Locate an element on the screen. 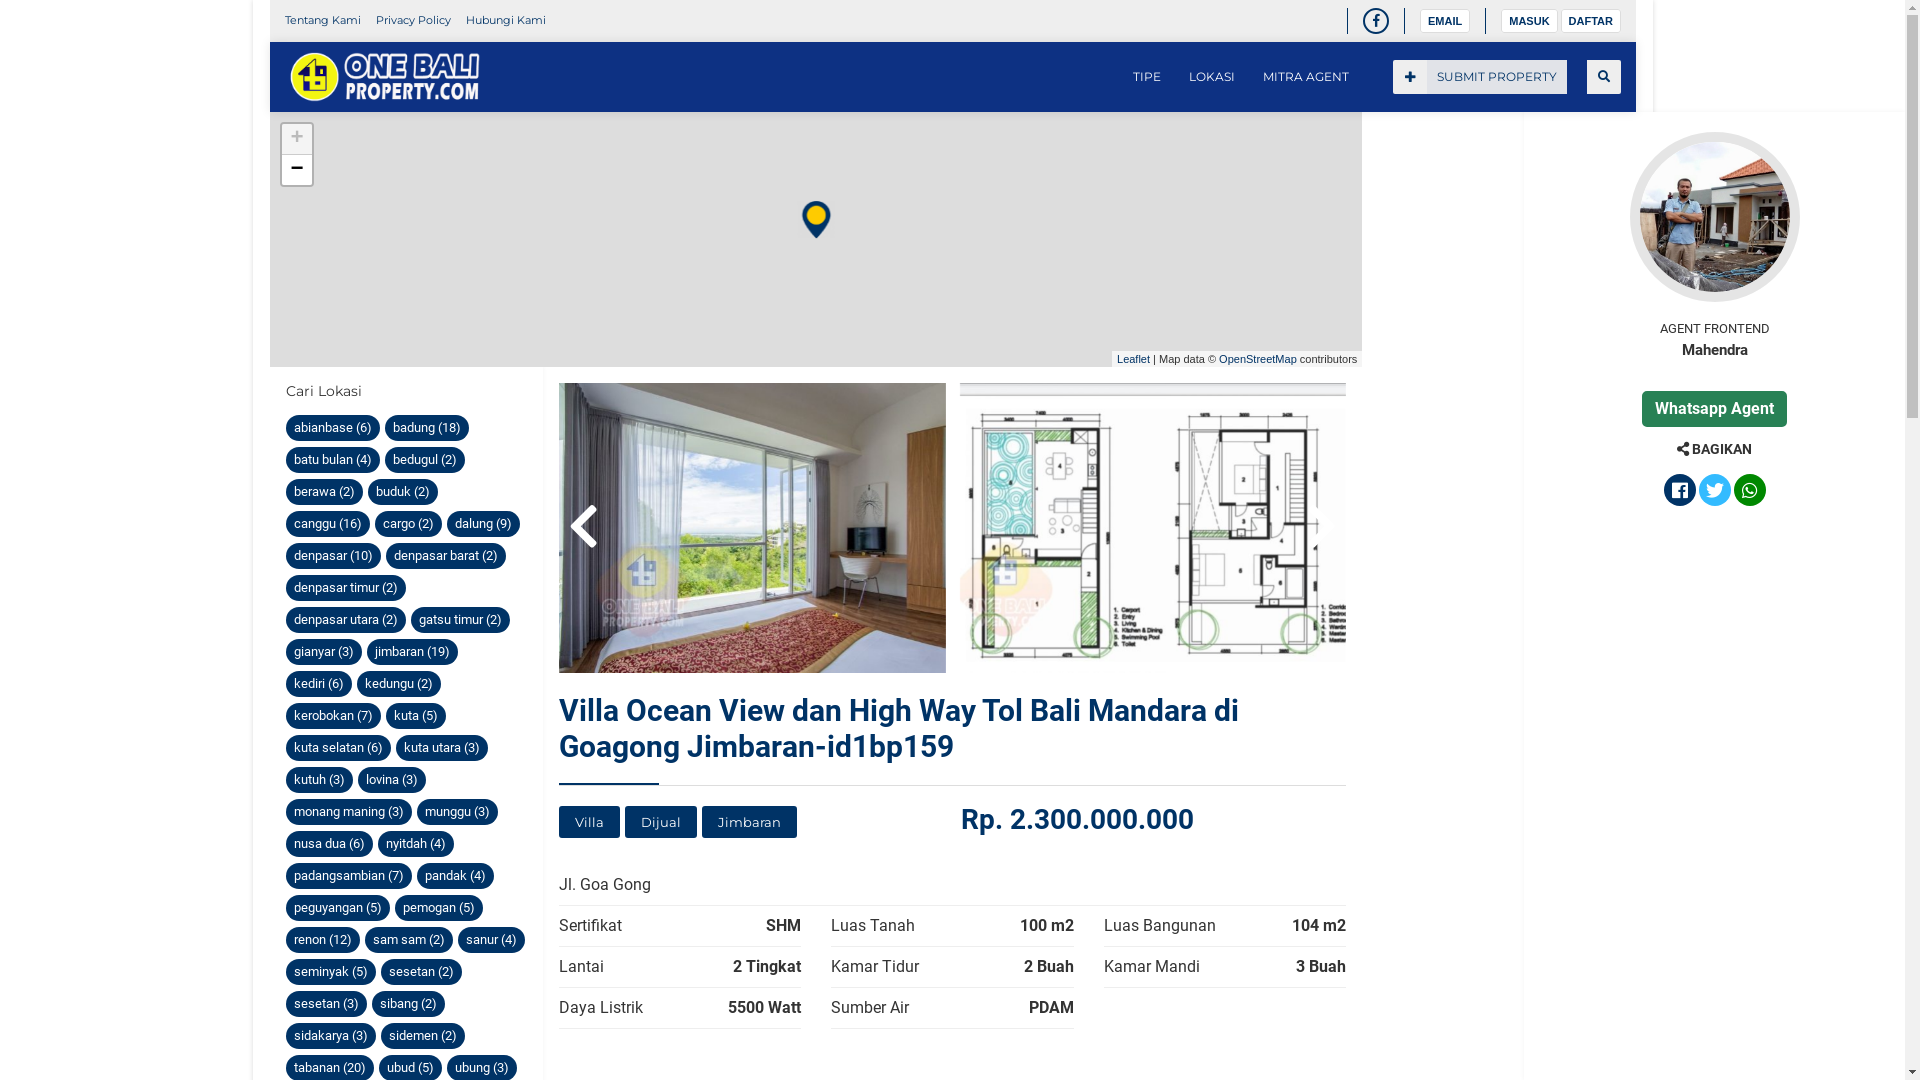 This screenshot has width=1920, height=1080. batu bulan (4) is located at coordinates (333, 460).